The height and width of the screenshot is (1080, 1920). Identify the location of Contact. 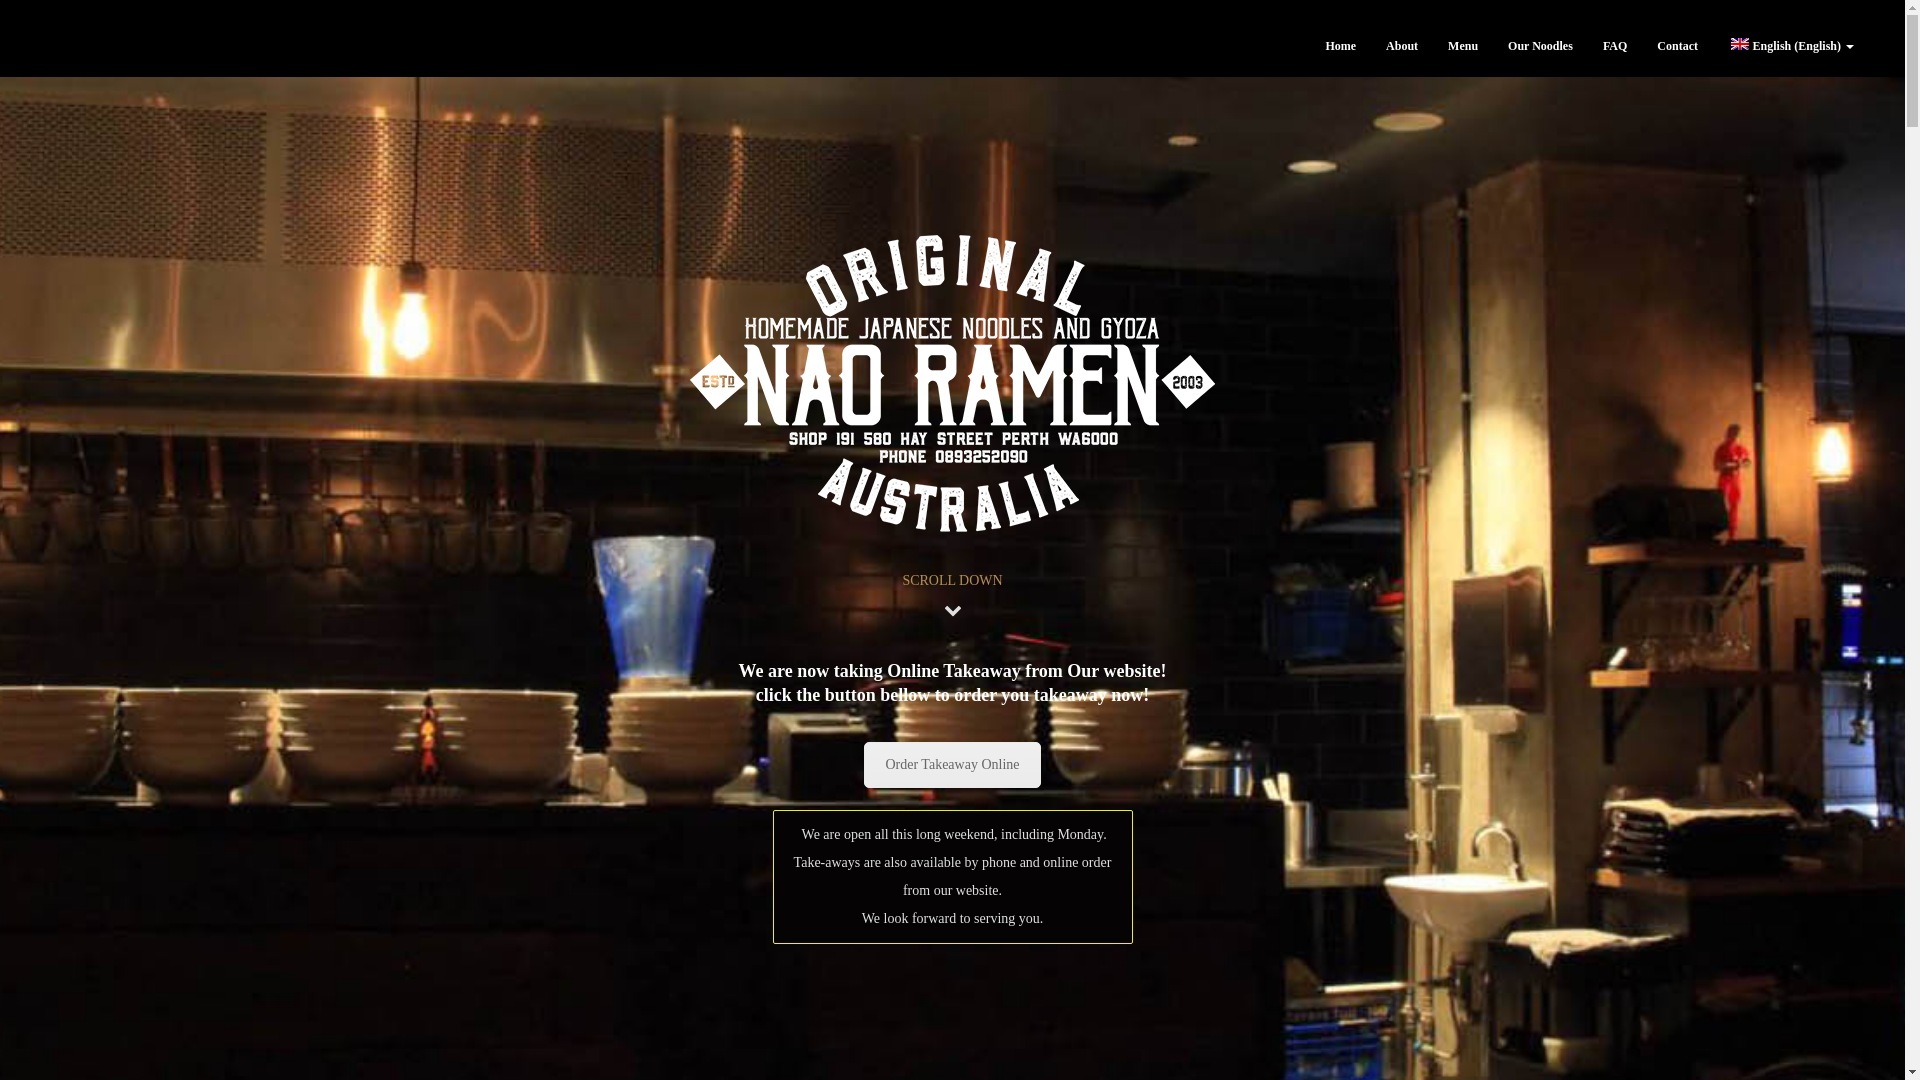
(1678, 46).